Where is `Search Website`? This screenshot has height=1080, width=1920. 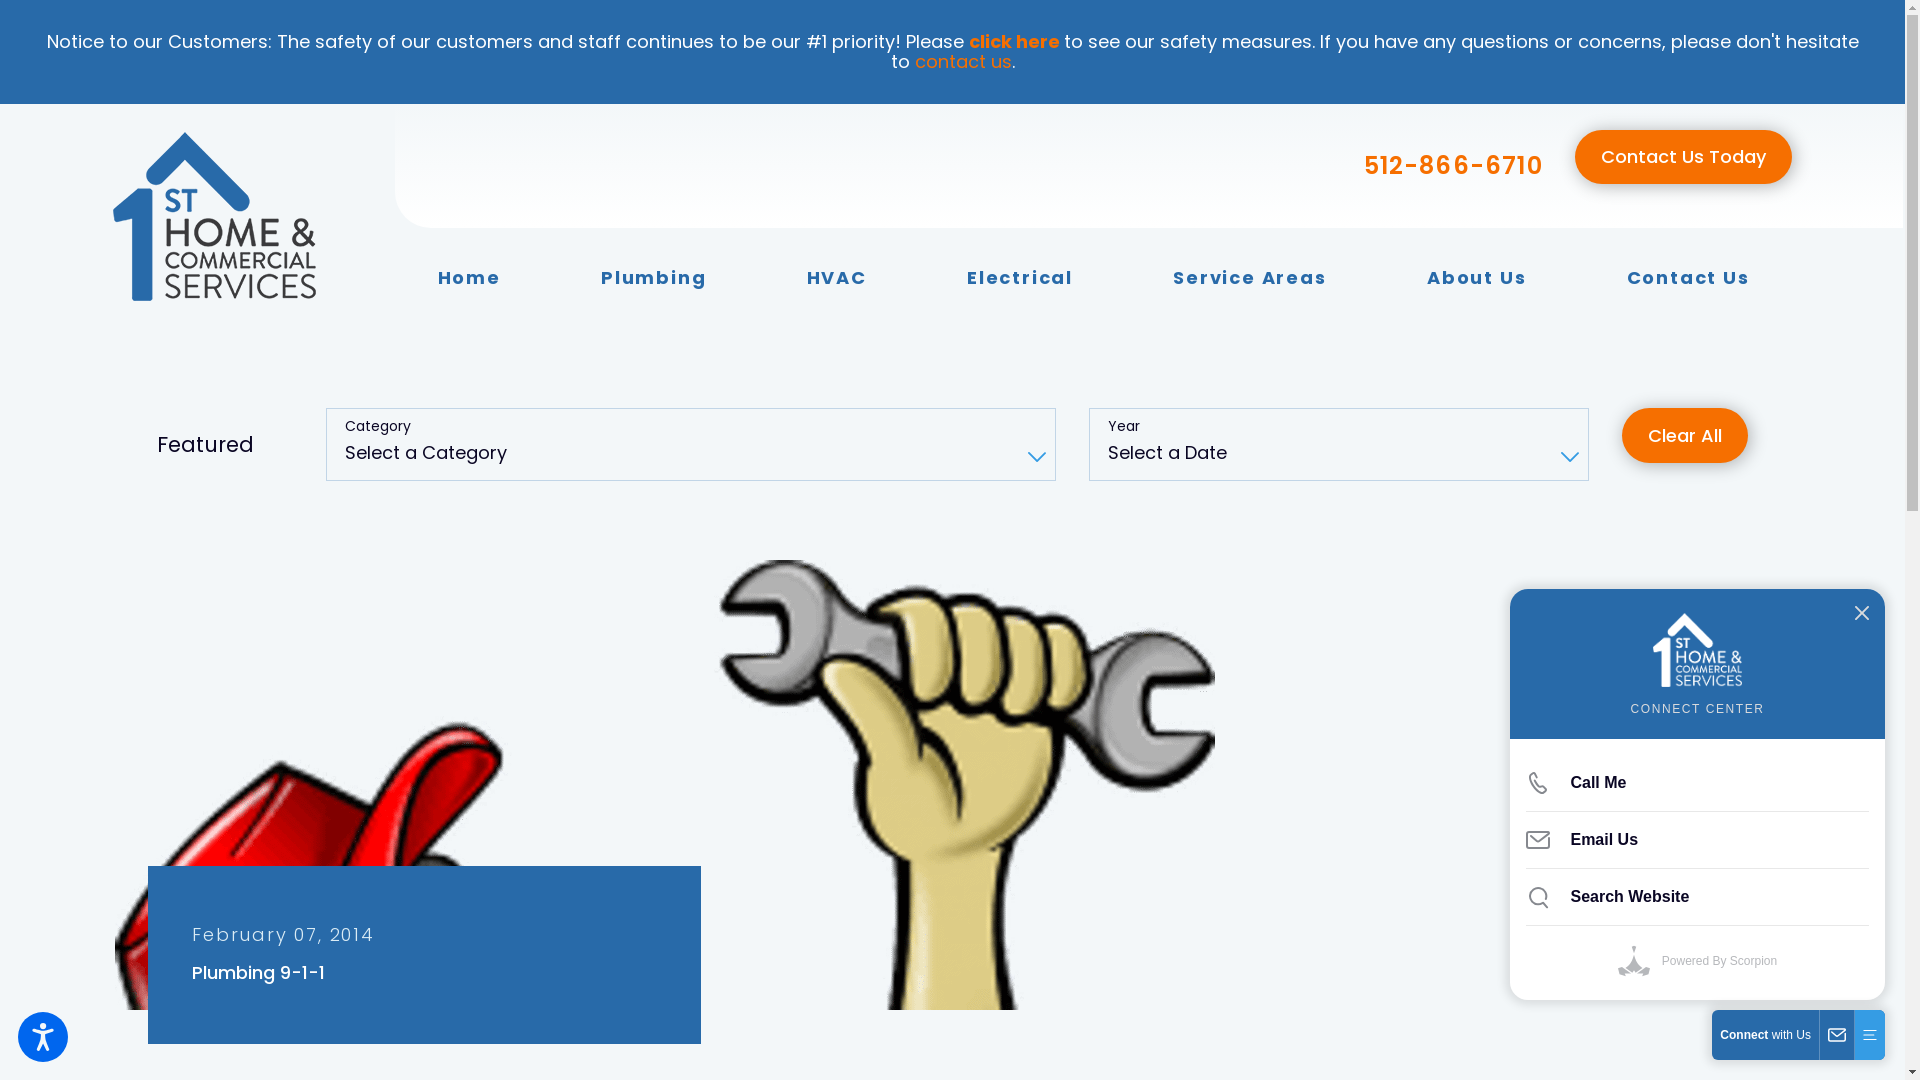
Search Website is located at coordinates (1698, 897).